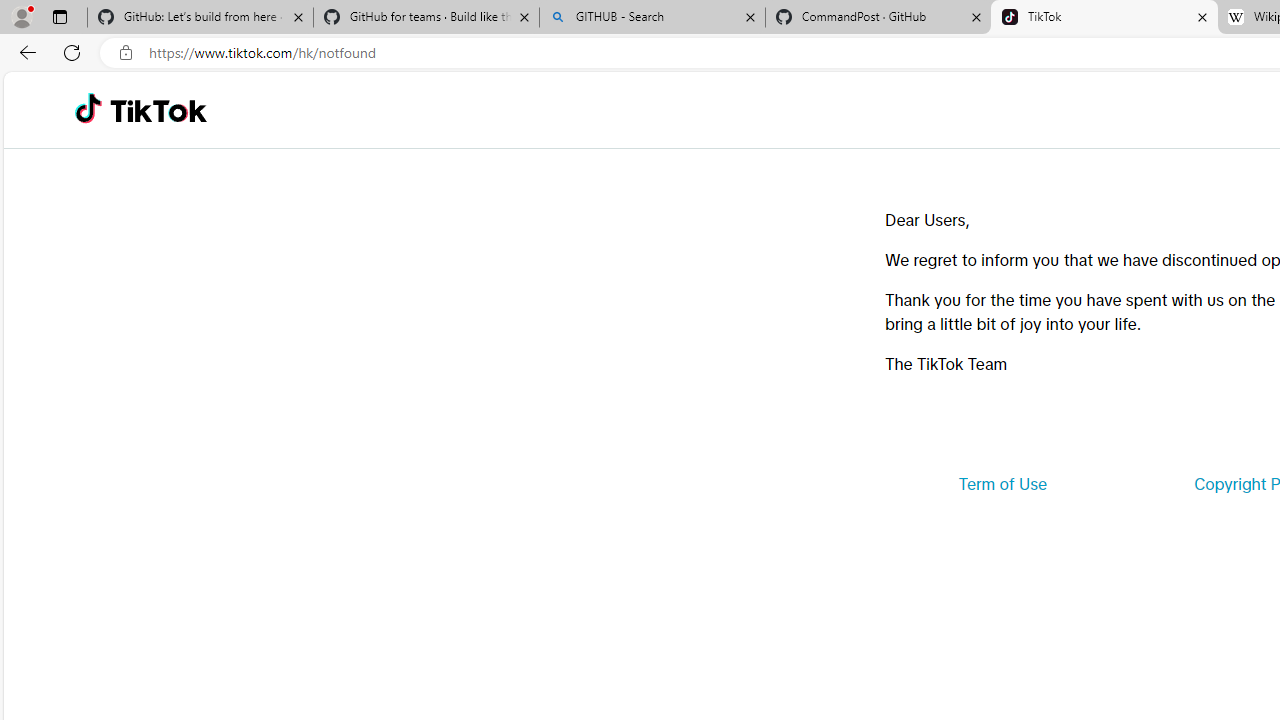 The width and height of the screenshot is (1280, 720). Describe the element at coordinates (1202, 16) in the screenshot. I see `Close tab` at that location.